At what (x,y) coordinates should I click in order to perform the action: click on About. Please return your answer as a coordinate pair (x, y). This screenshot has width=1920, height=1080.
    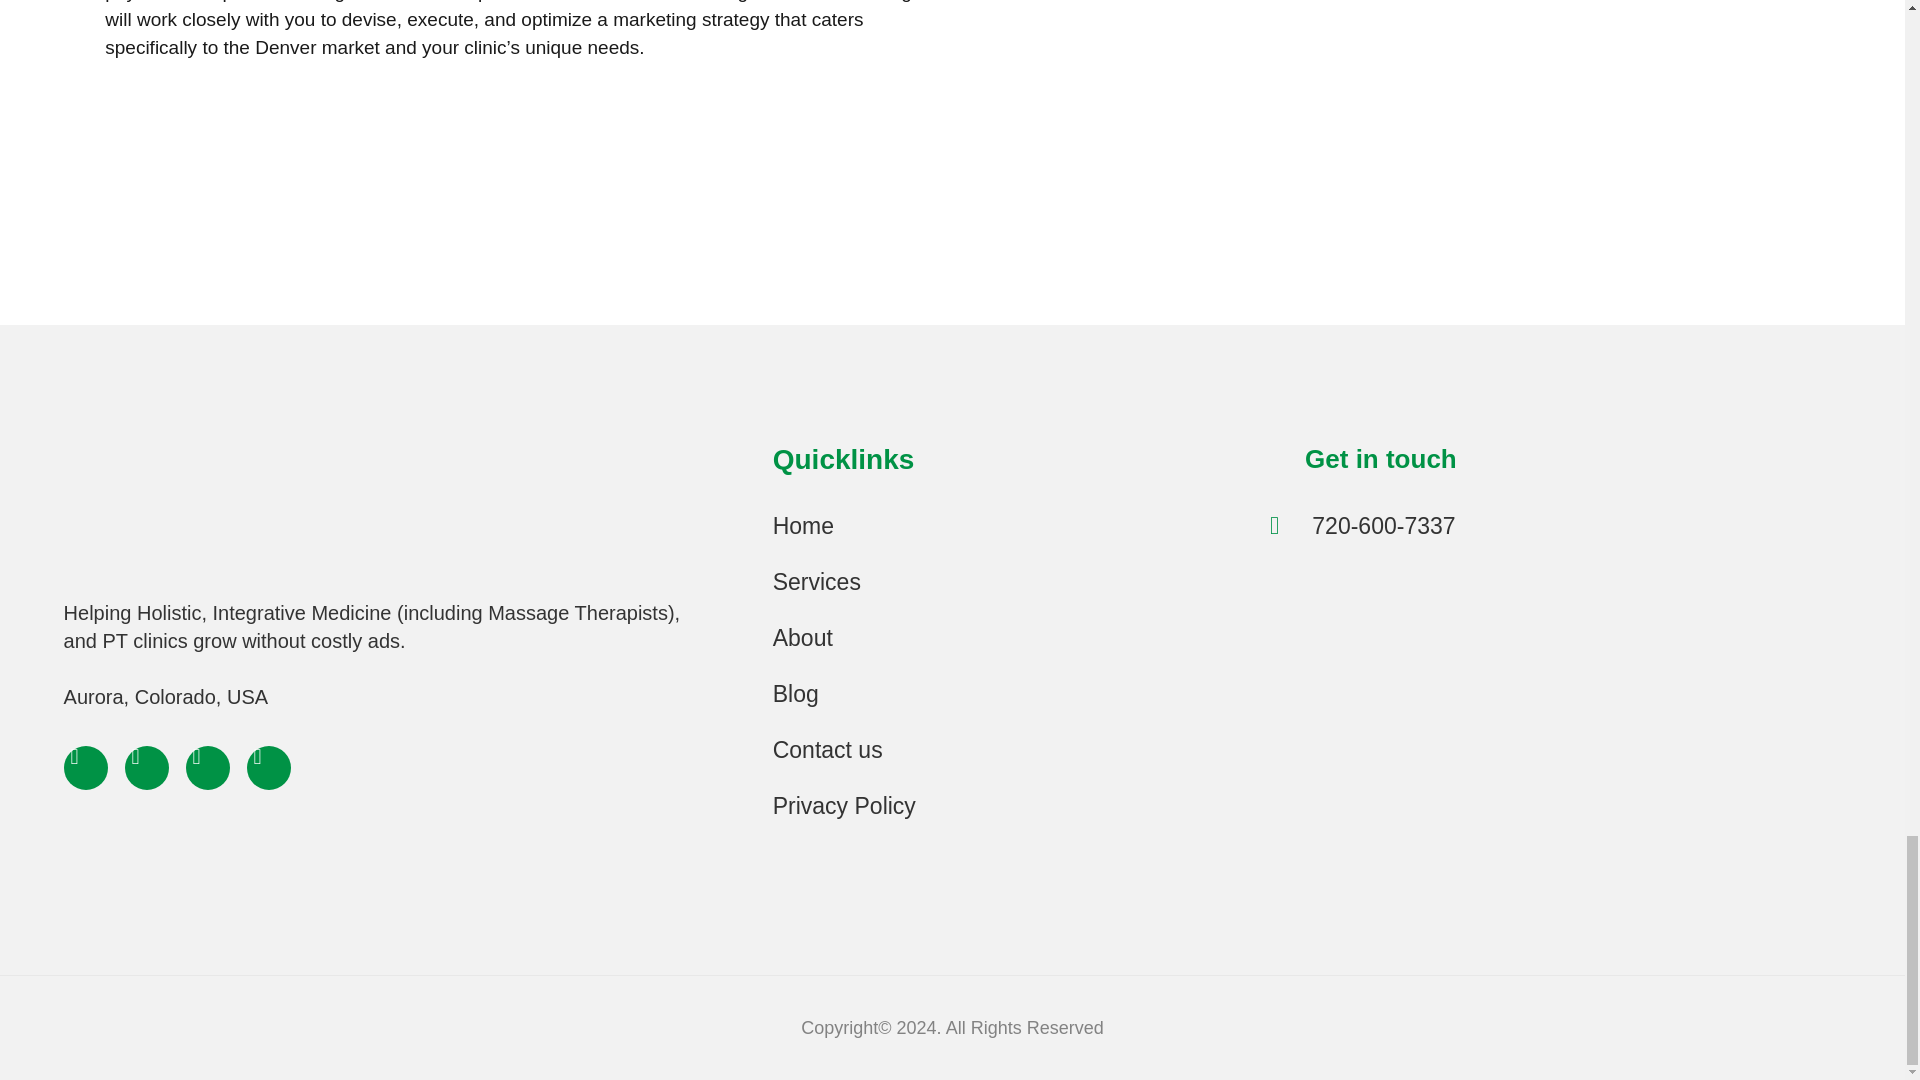
    Looking at the image, I should click on (1012, 638).